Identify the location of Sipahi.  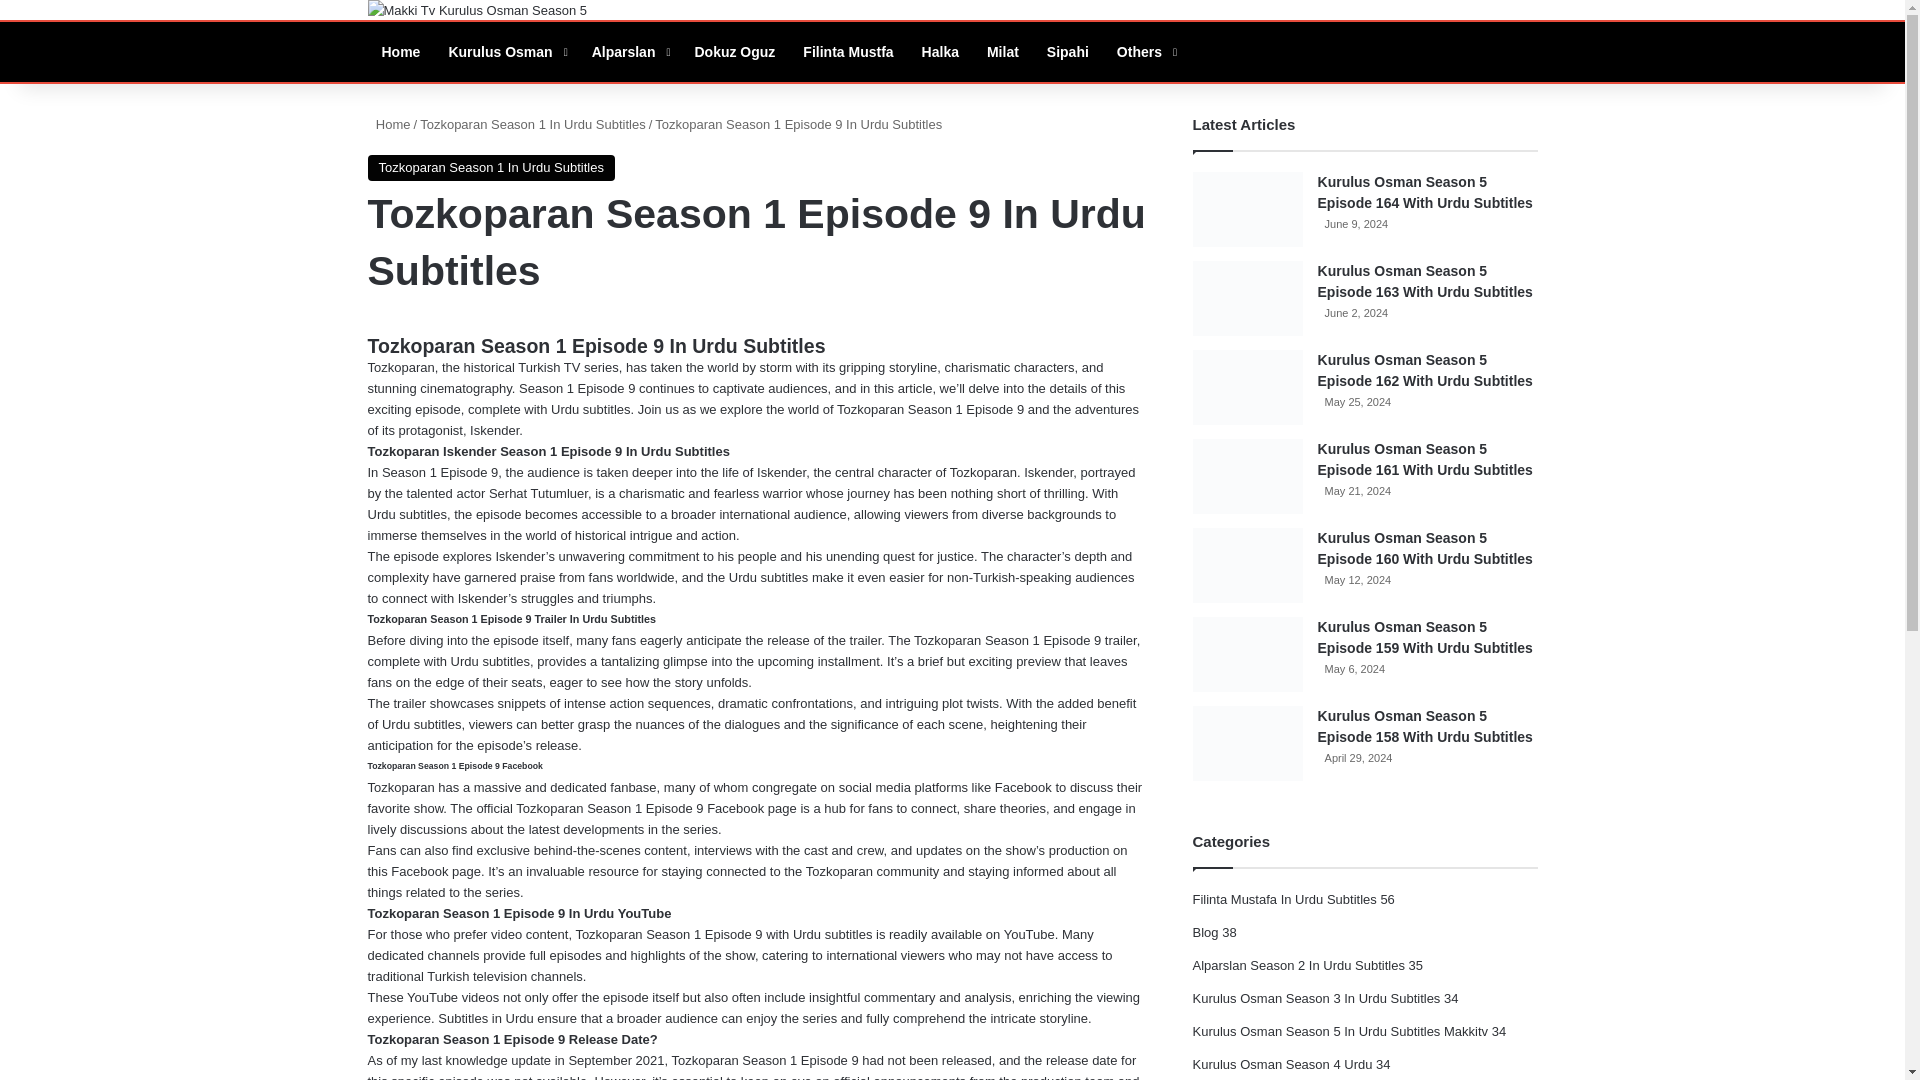
(1067, 52).